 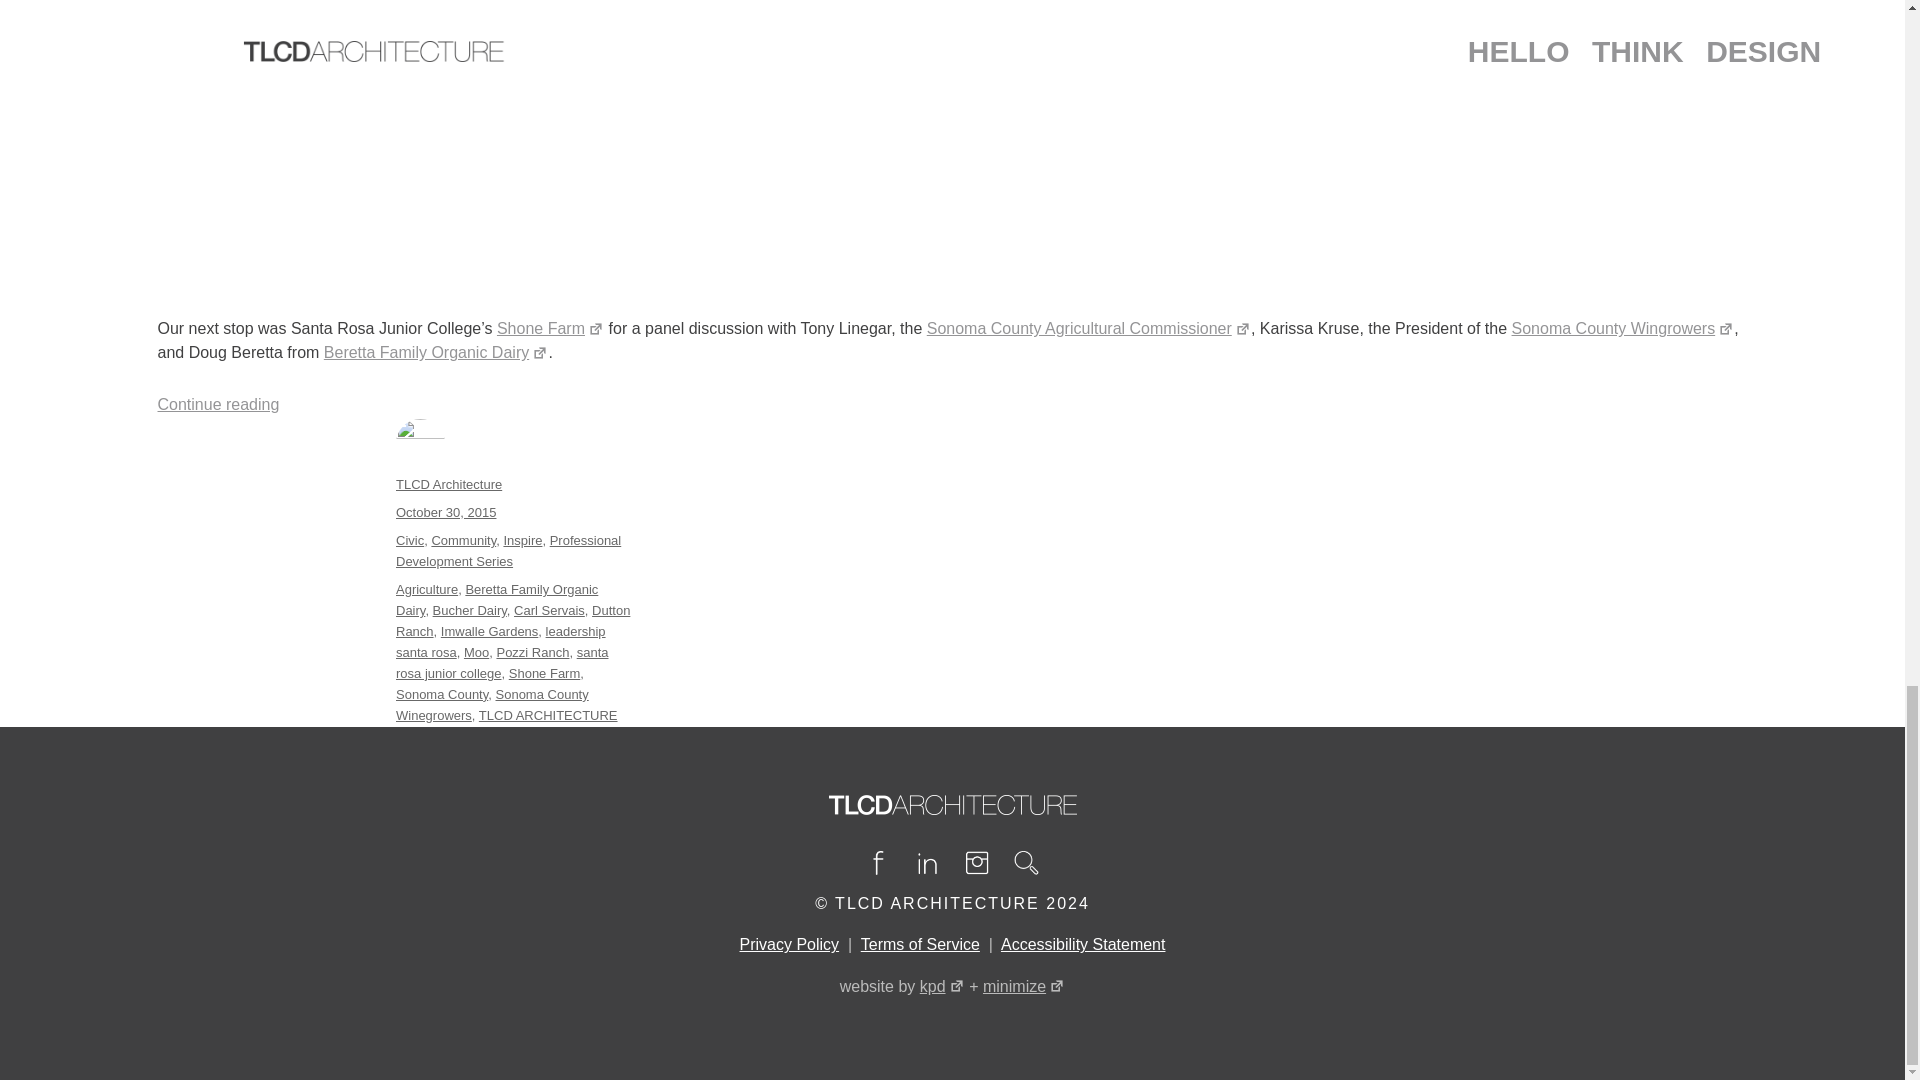 What do you see at coordinates (522, 540) in the screenshot?
I see `Inspire` at bounding box center [522, 540].